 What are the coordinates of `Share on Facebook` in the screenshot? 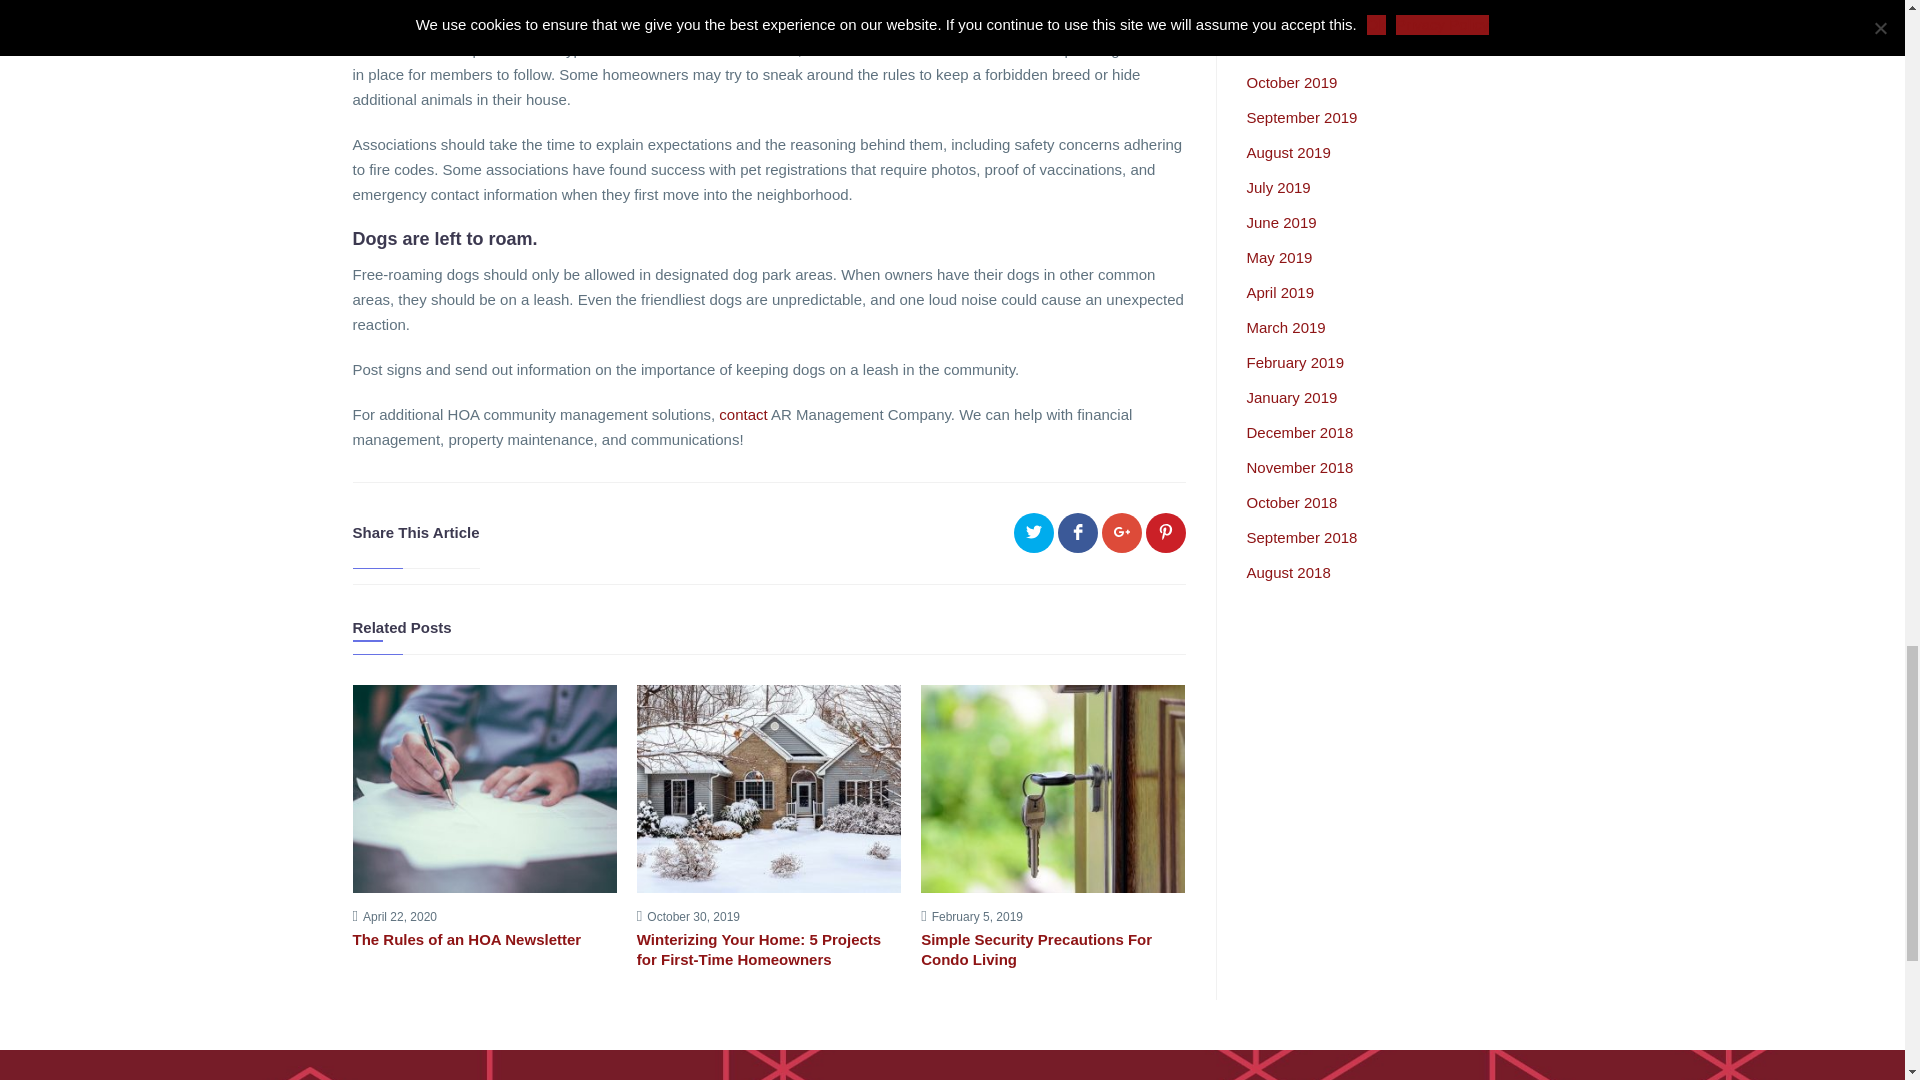 It's located at (1078, 532).